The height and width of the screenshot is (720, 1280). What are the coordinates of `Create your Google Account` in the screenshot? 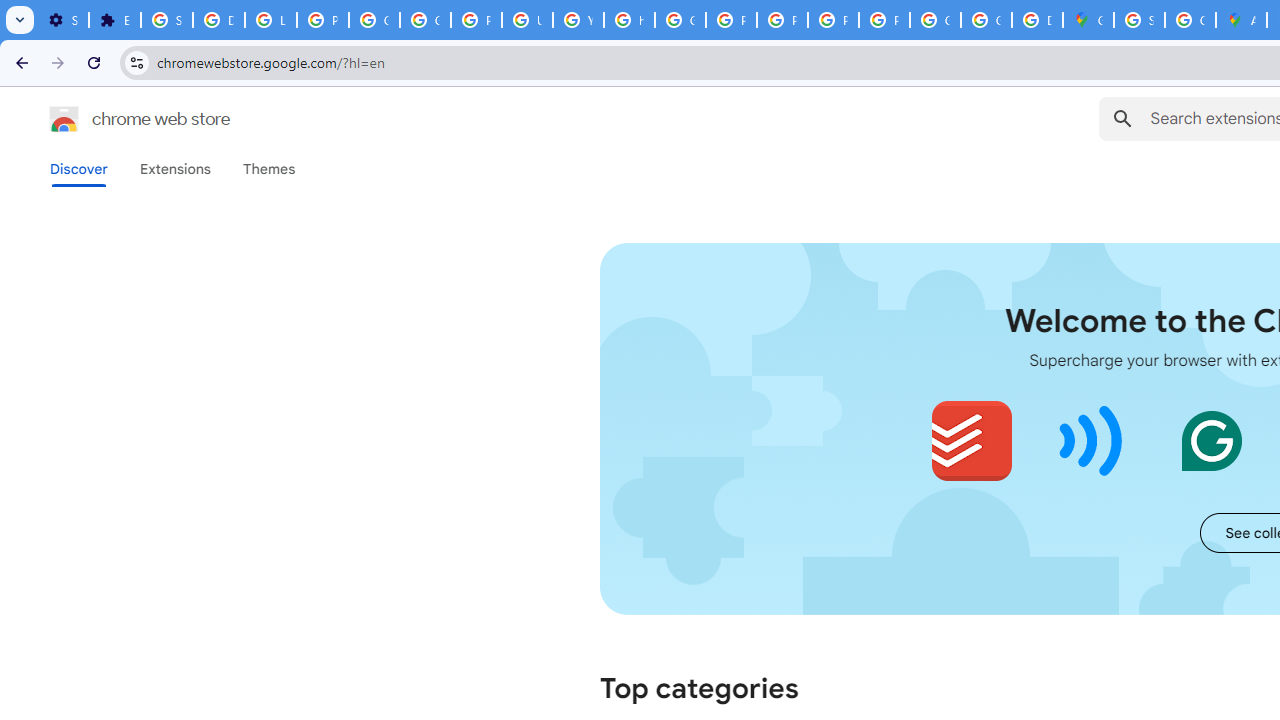 It's located at (1190, 20).